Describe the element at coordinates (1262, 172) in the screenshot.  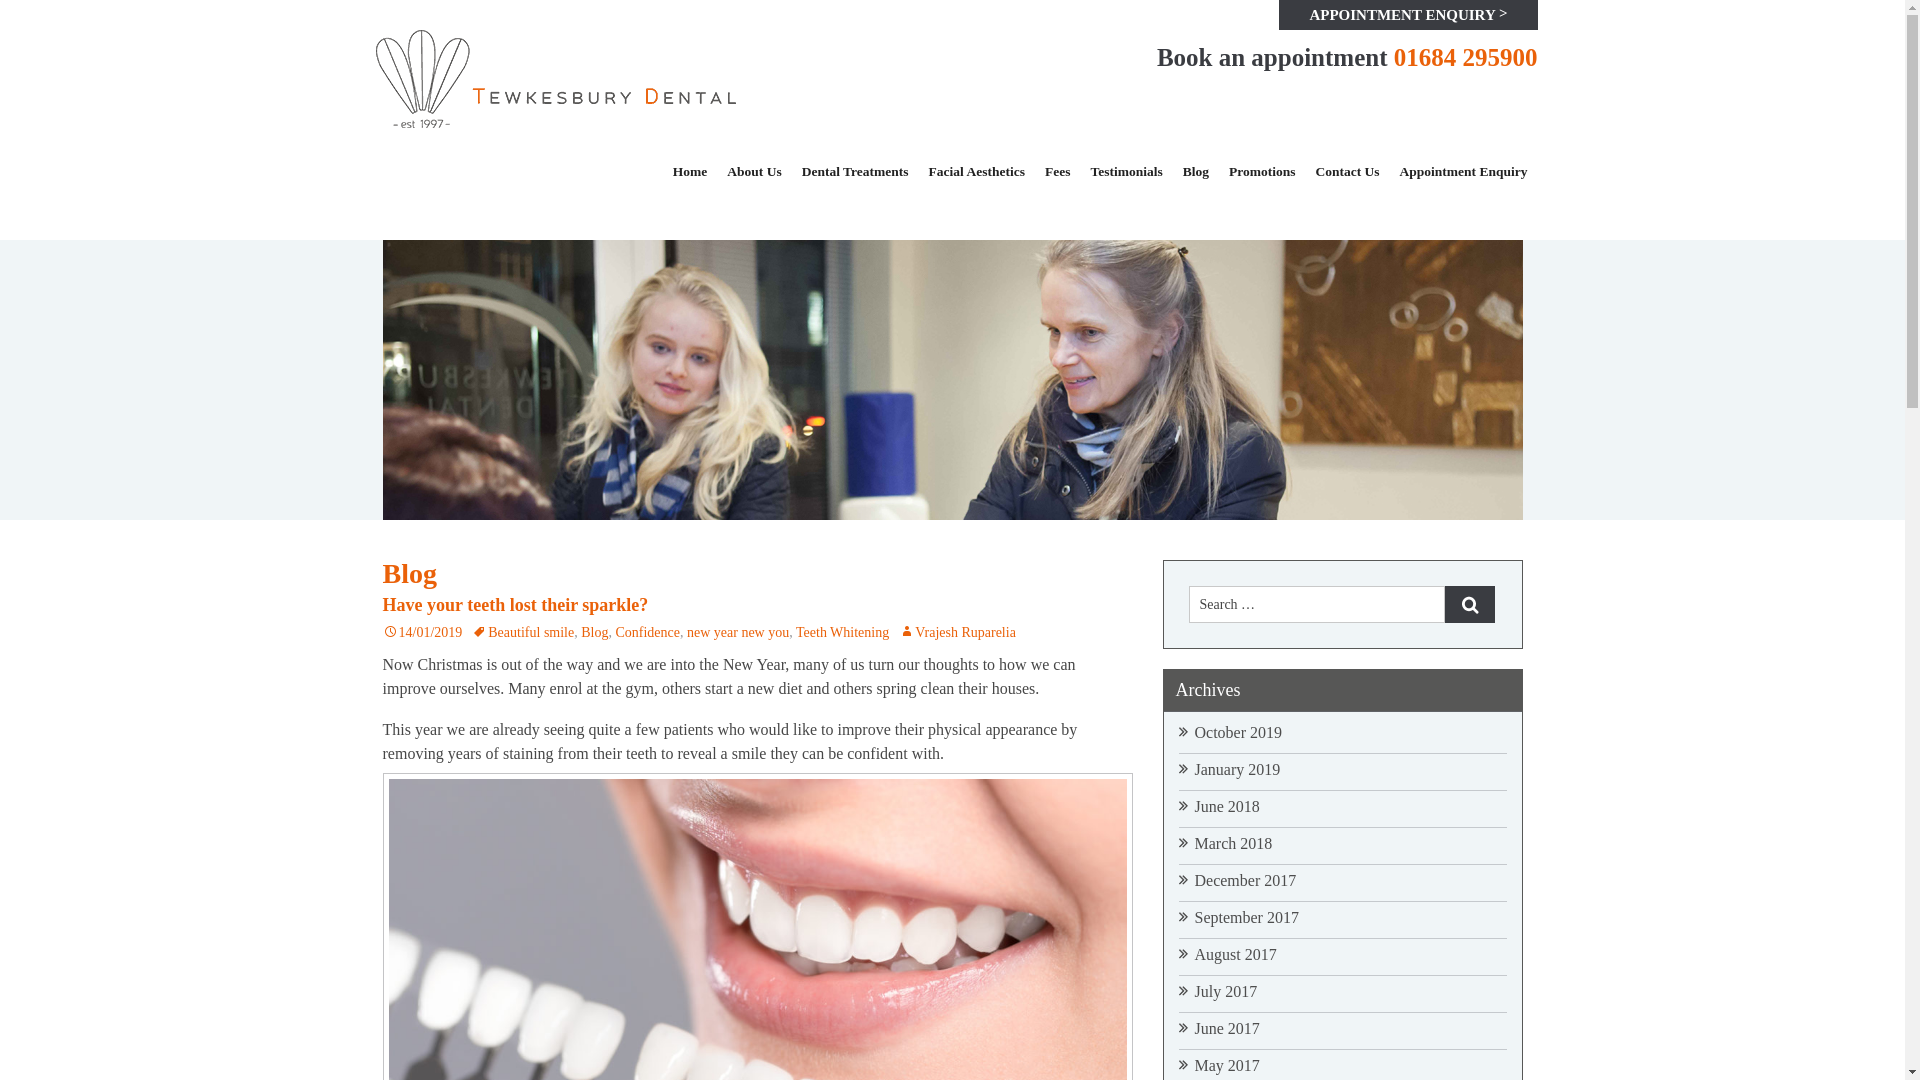
I see `Promotions` at that location.